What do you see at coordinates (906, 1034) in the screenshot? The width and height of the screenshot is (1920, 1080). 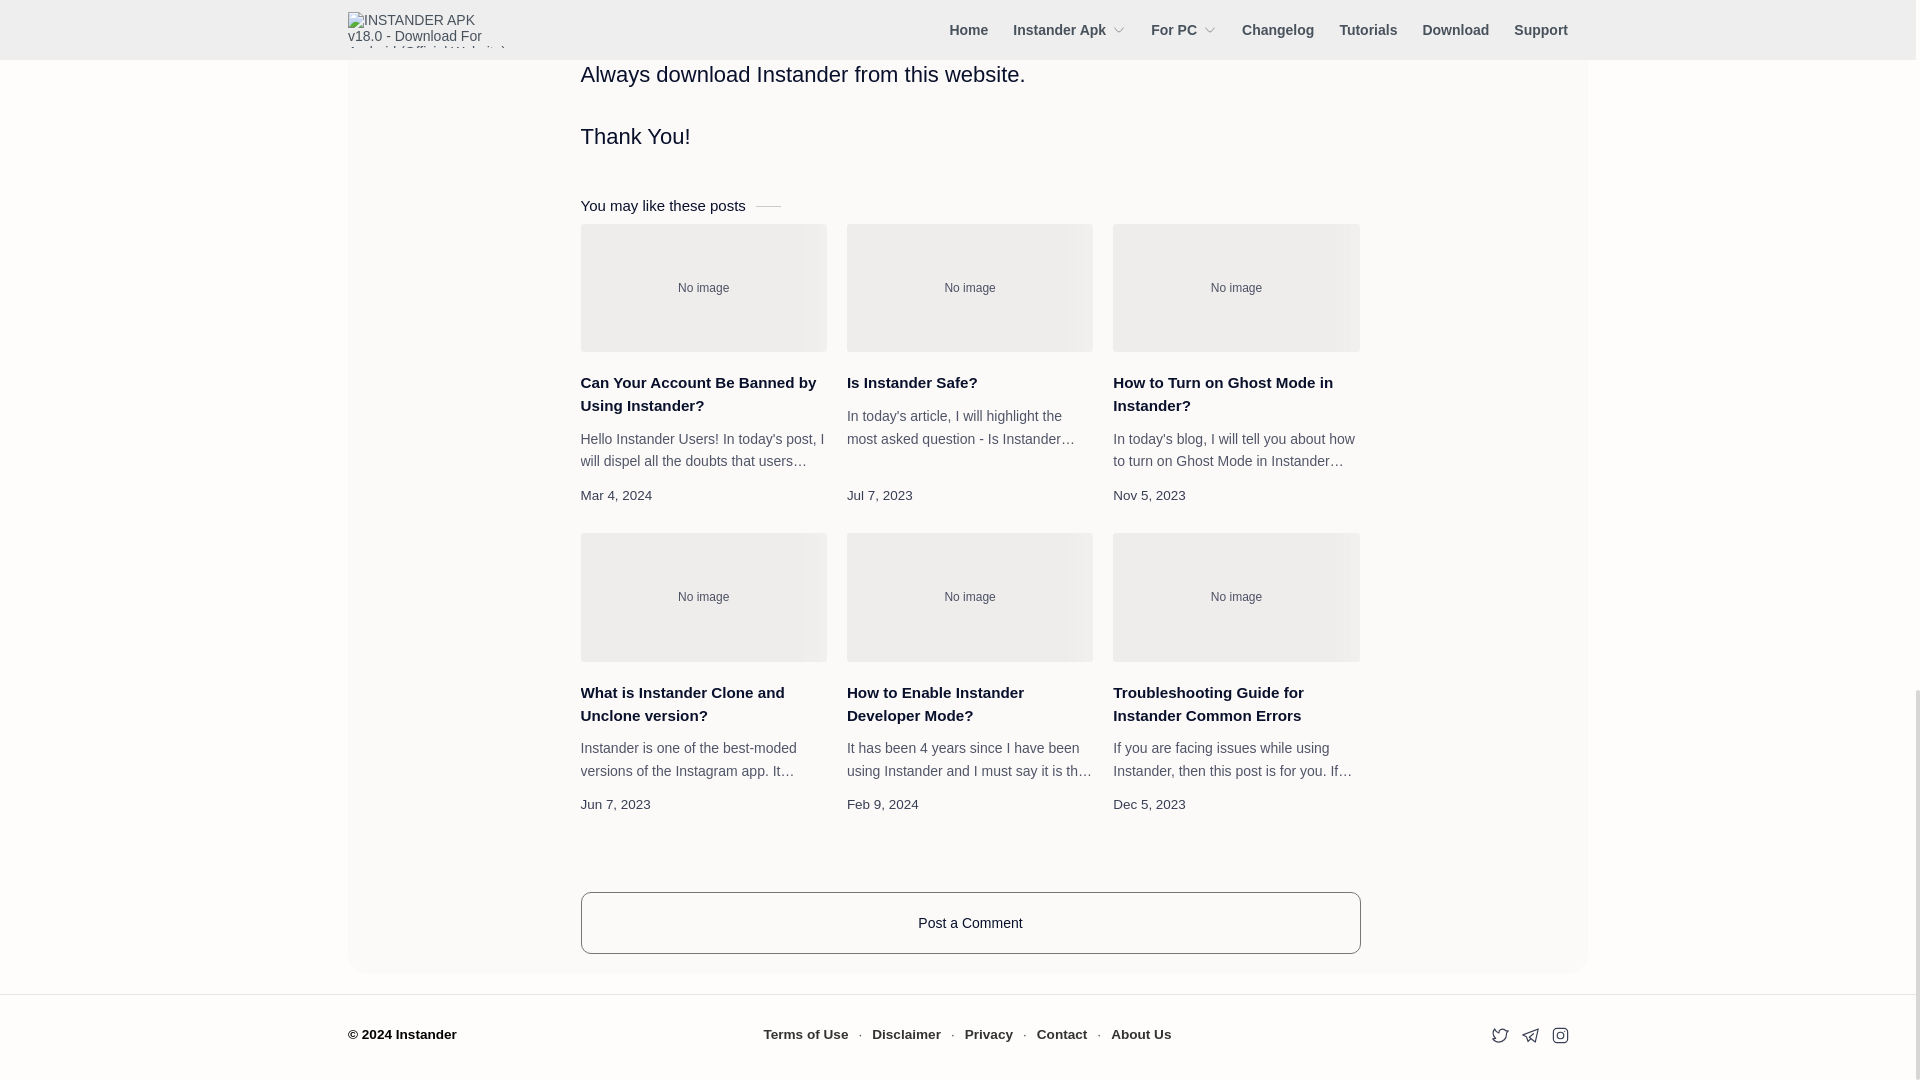 I see `Disclaimer` at bounding box center [906, 1034].